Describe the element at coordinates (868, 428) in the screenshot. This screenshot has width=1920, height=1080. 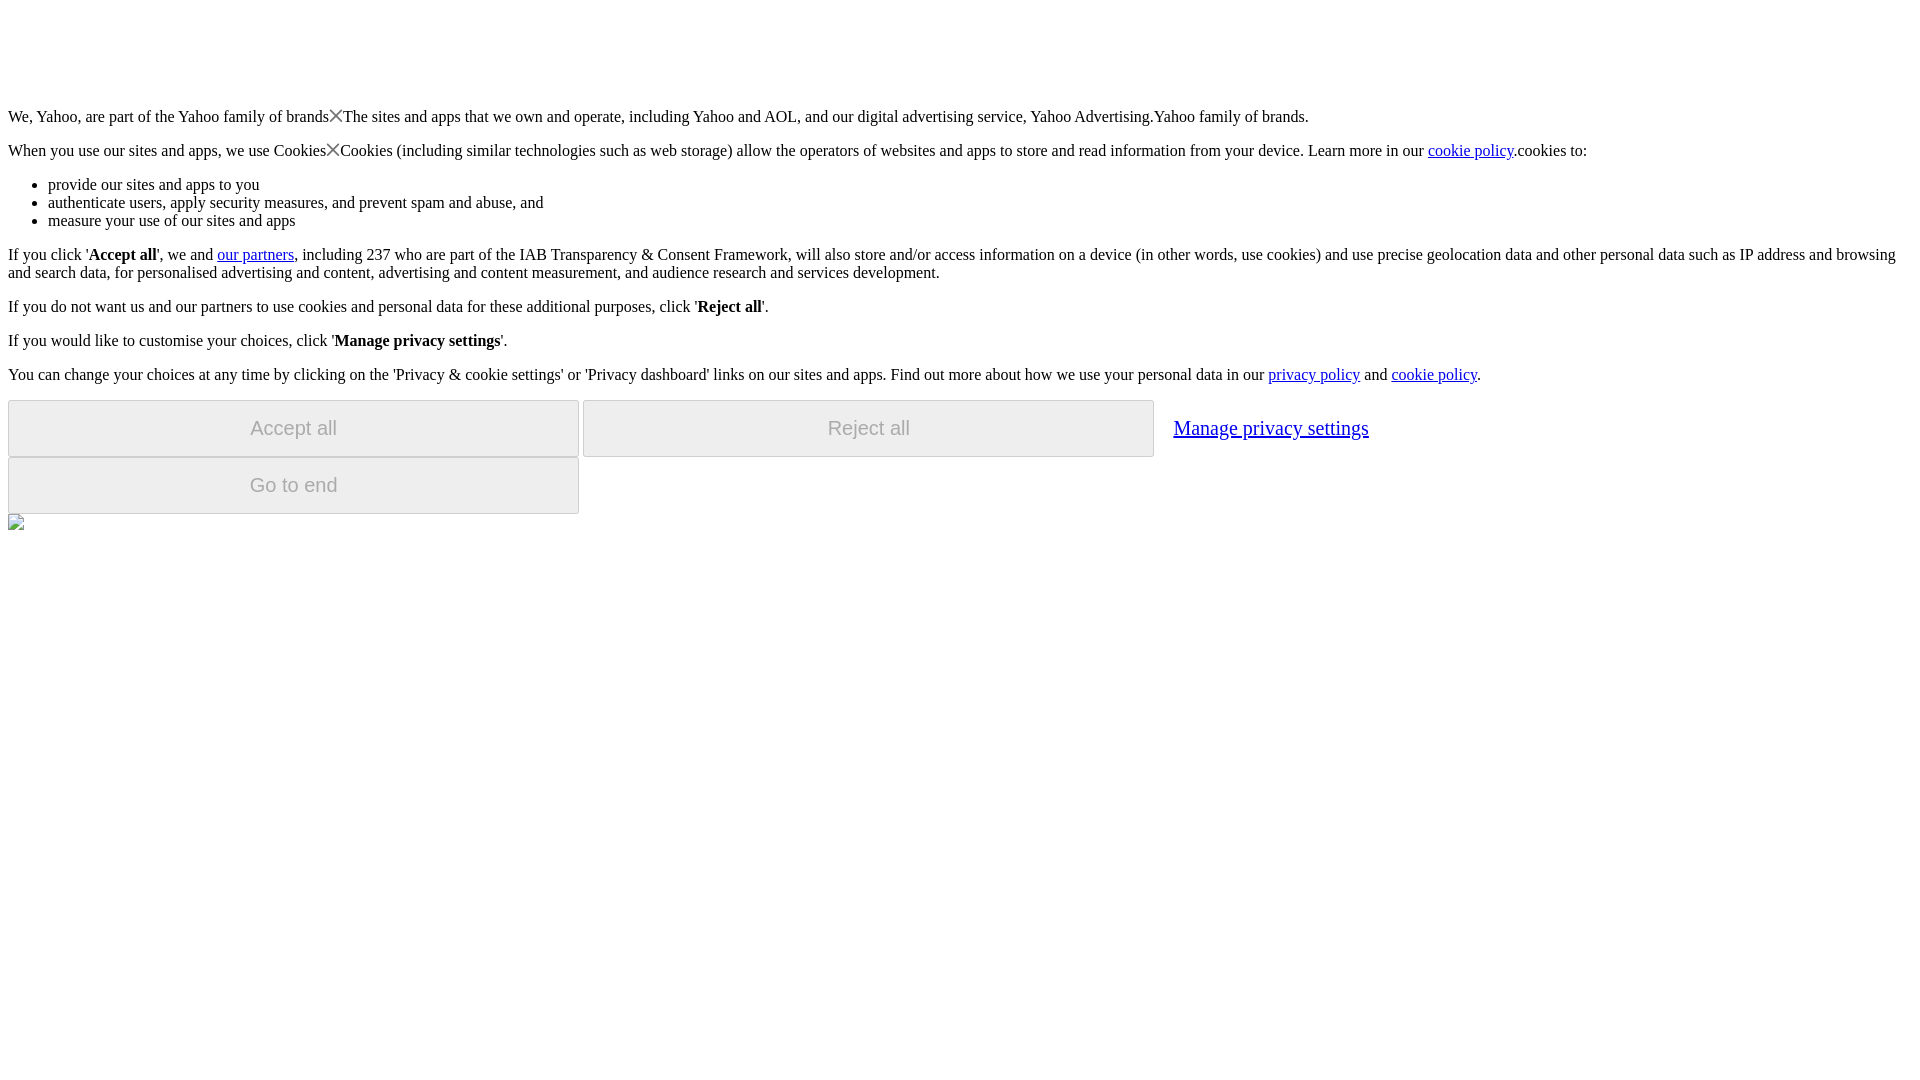
I see `Reject all` at that location.